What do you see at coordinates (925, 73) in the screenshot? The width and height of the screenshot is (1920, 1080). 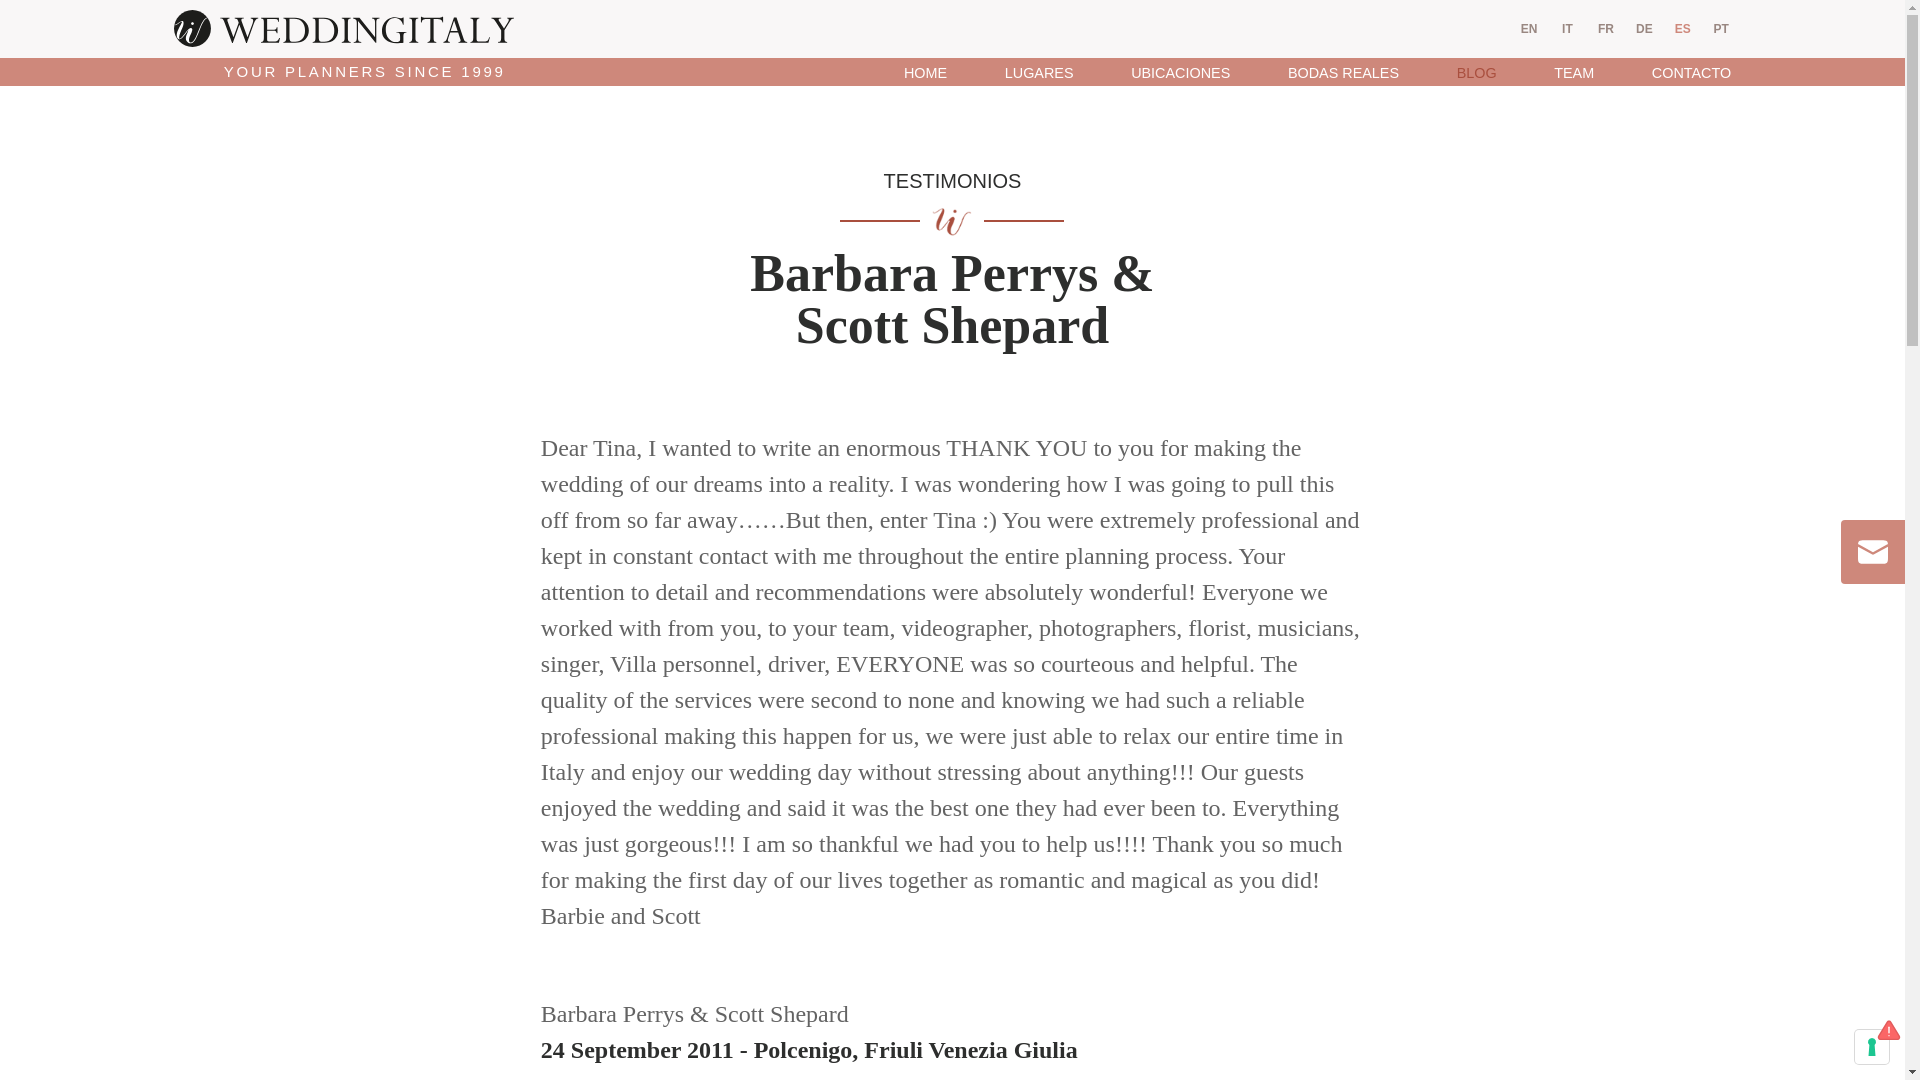 I see `HOME` at bounding box center [925, 73].